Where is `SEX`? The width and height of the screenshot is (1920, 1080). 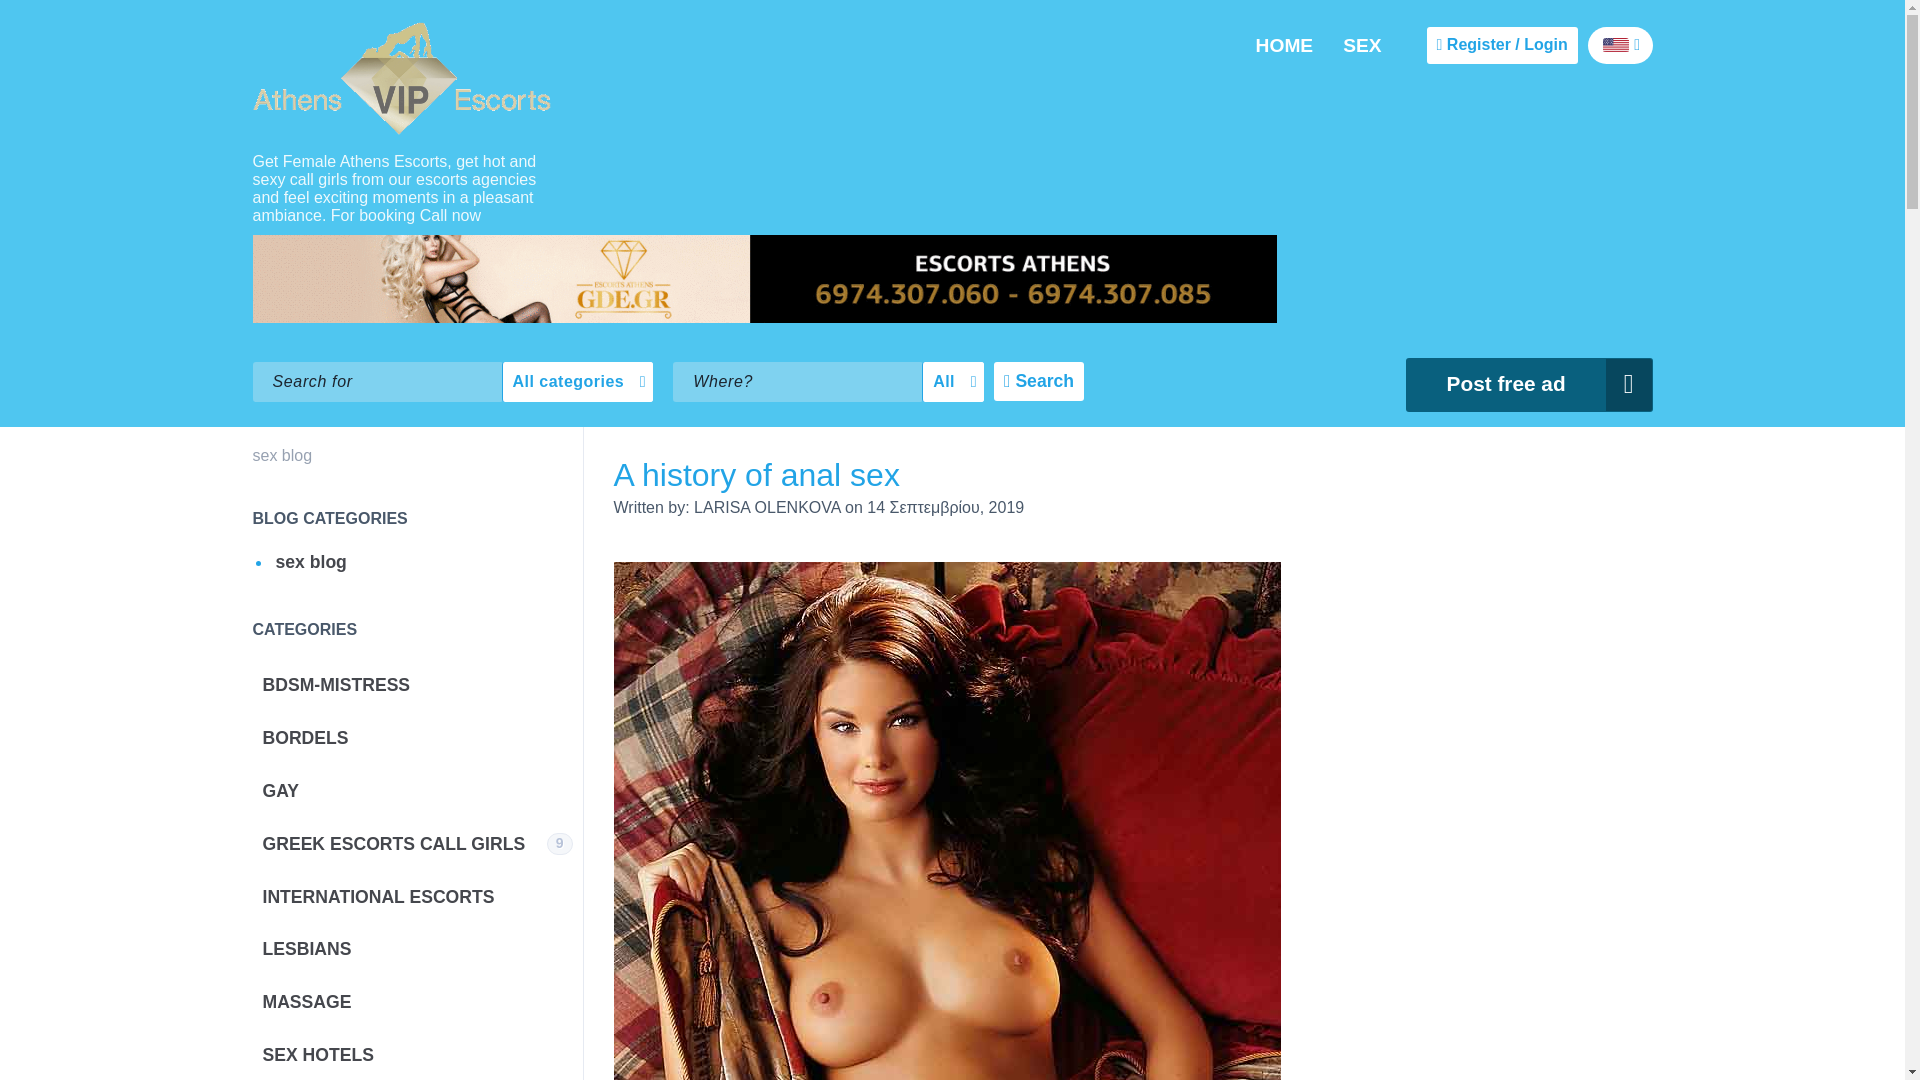
SEX is located at coordinates (1362, 46).